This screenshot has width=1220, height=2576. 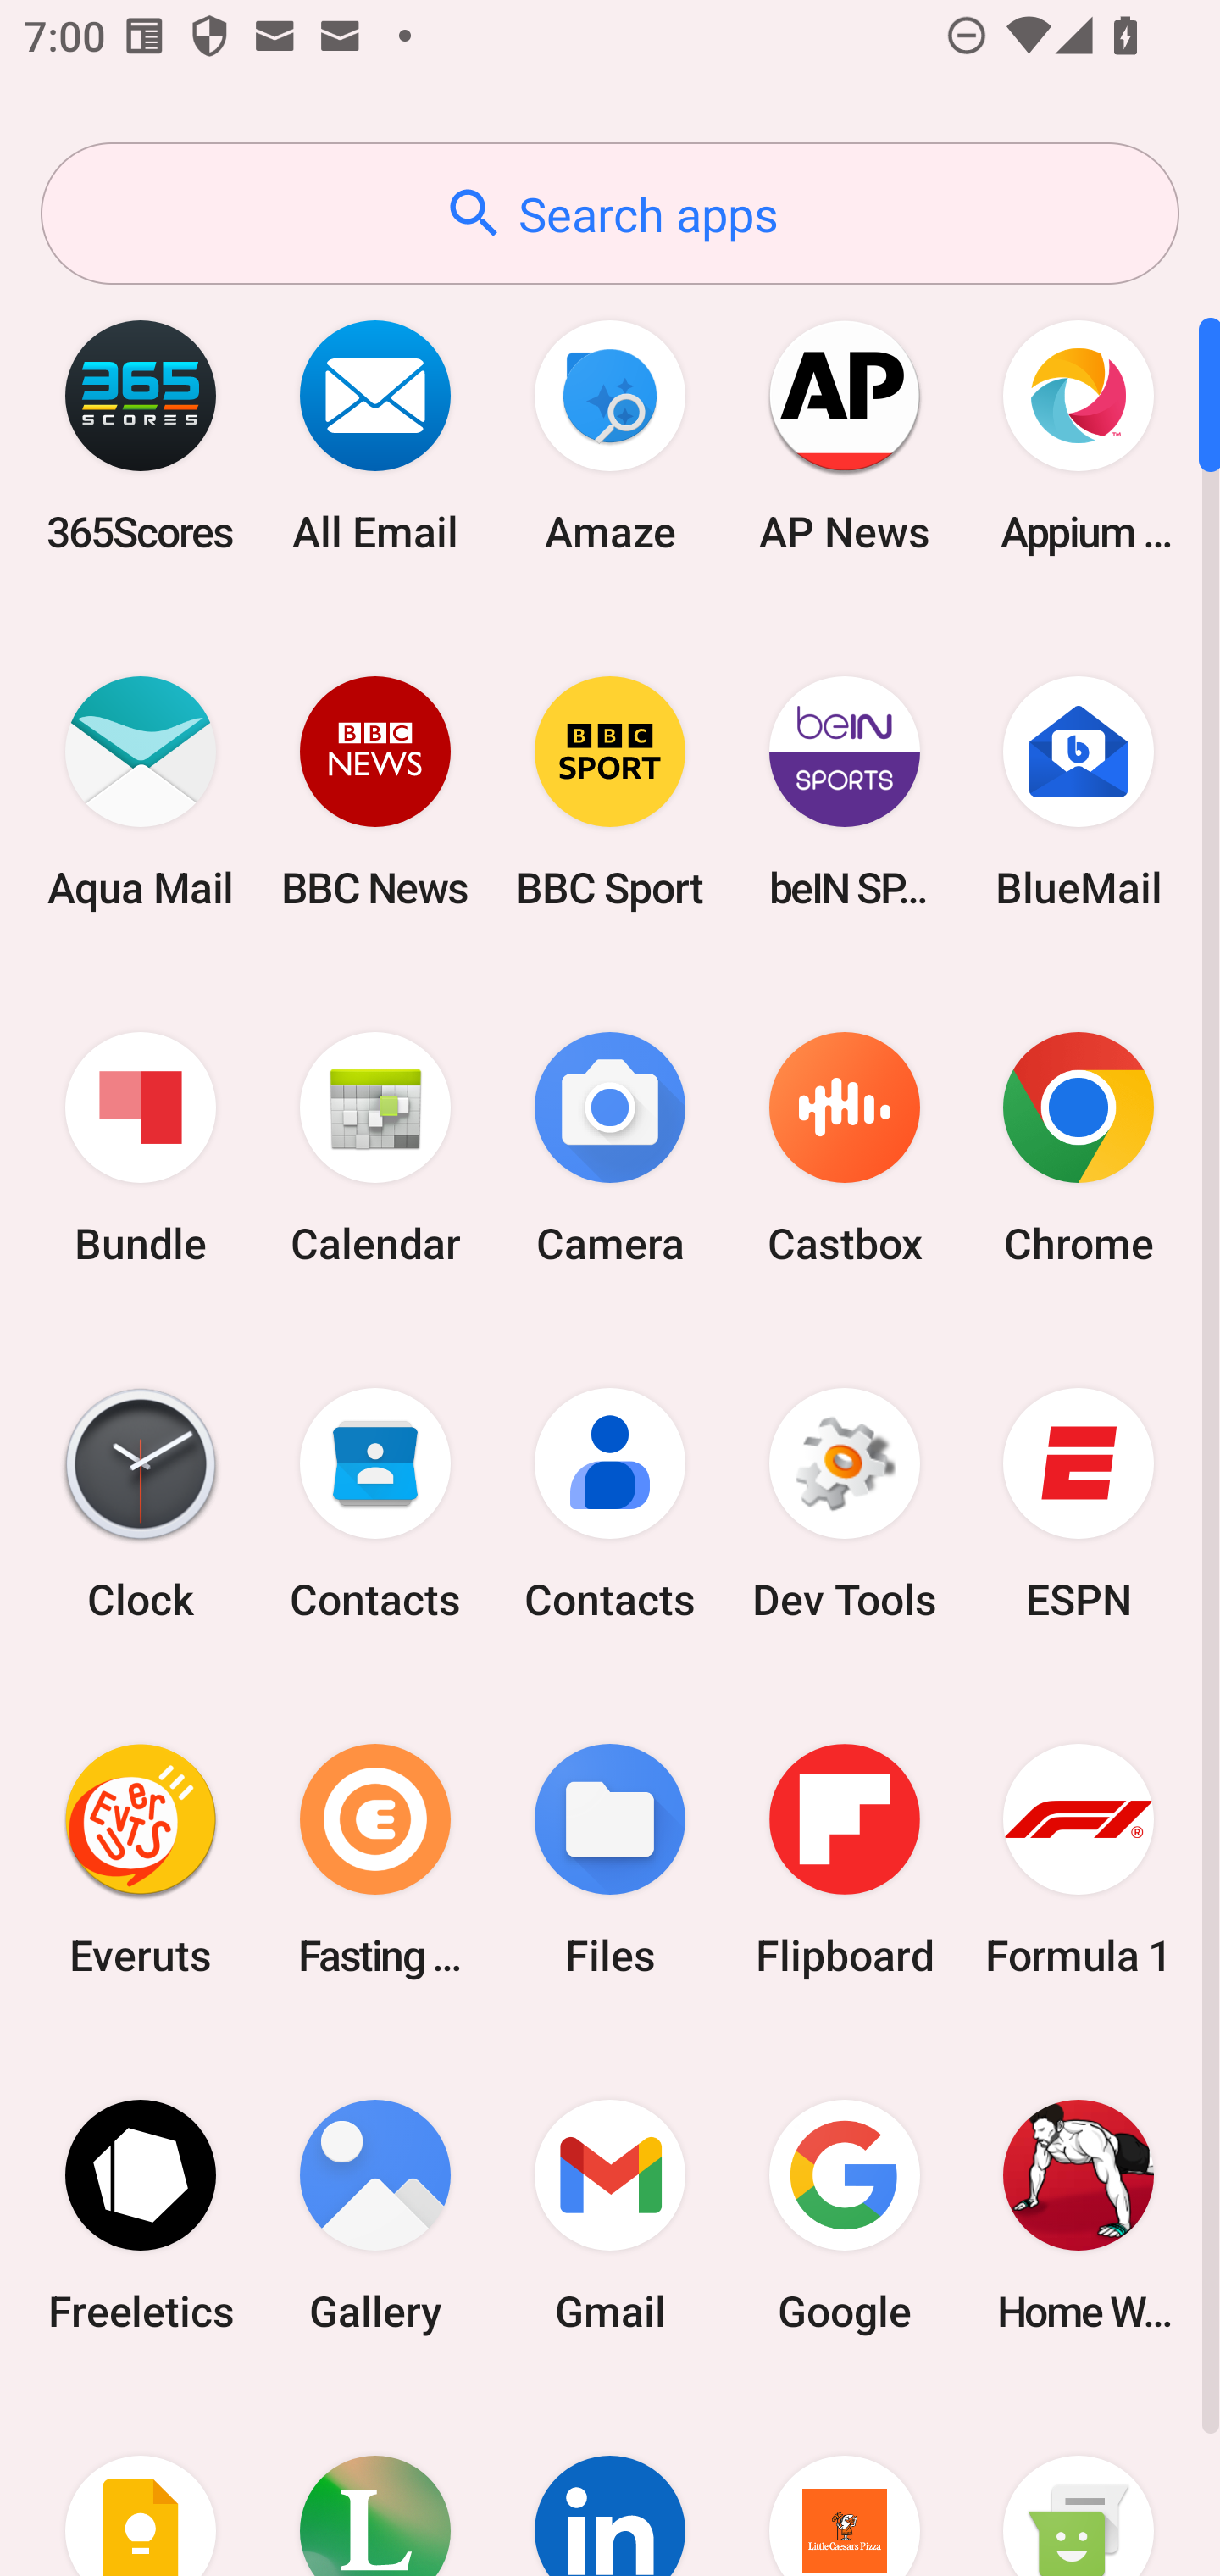 I want to click on Calendar, so click(x=375, y=1149).